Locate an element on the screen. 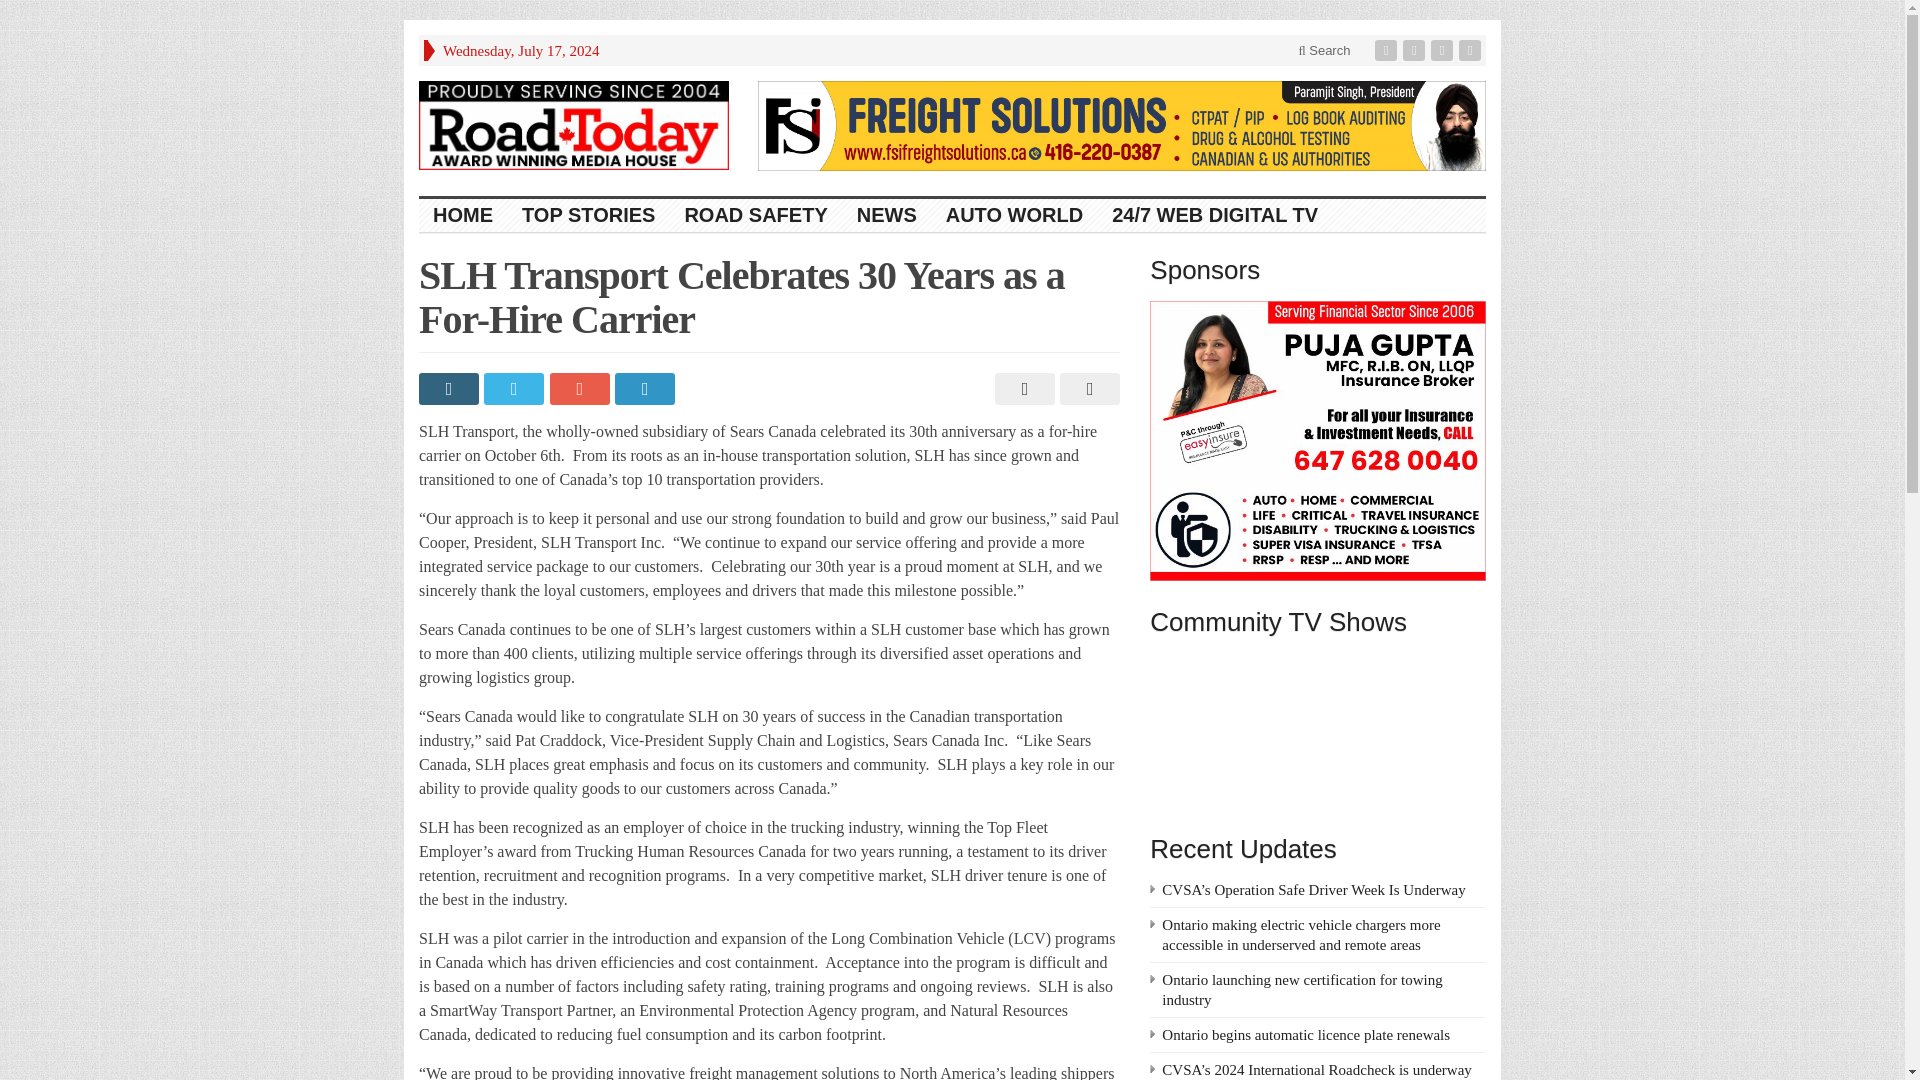 This screenshot has height=1080, width=1920. Search is located at coordinates (1324, 50).